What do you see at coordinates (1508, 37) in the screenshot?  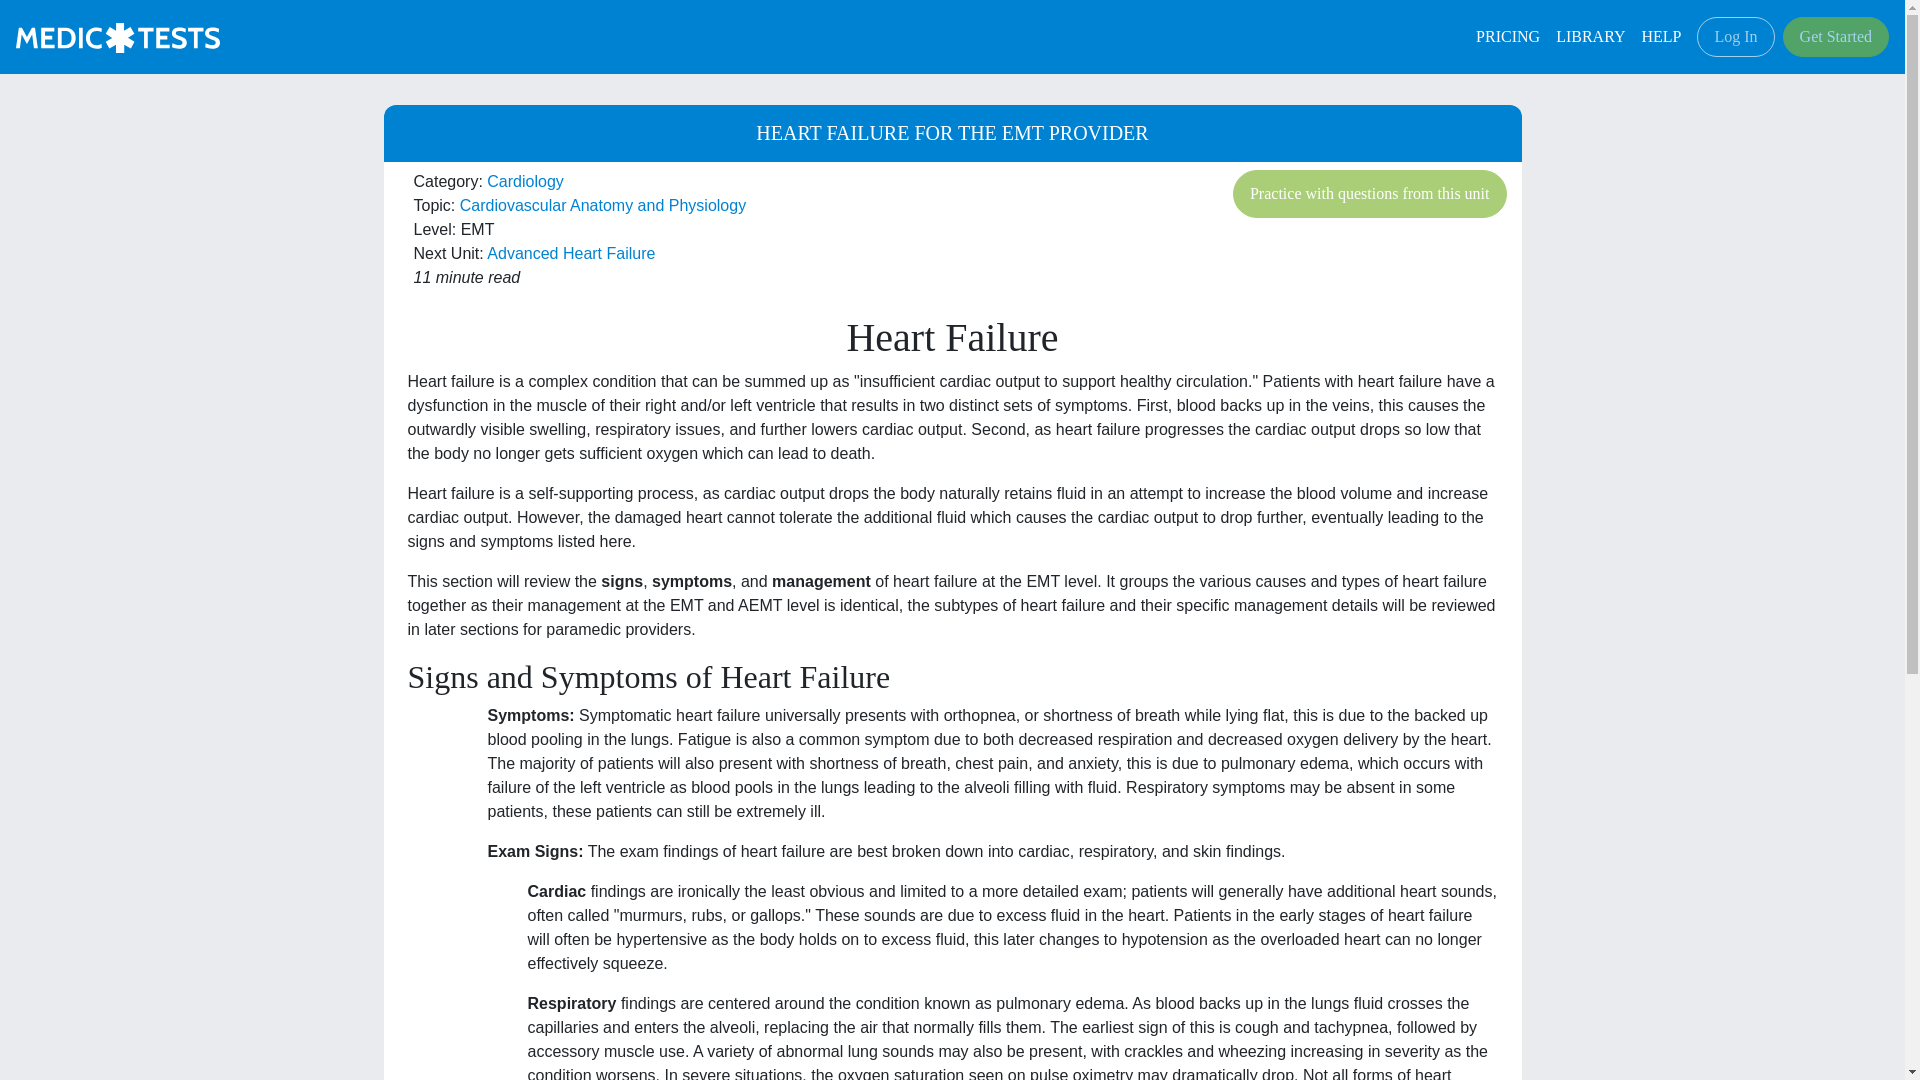 I see `PRICING` at bounding box center [1508, 37].